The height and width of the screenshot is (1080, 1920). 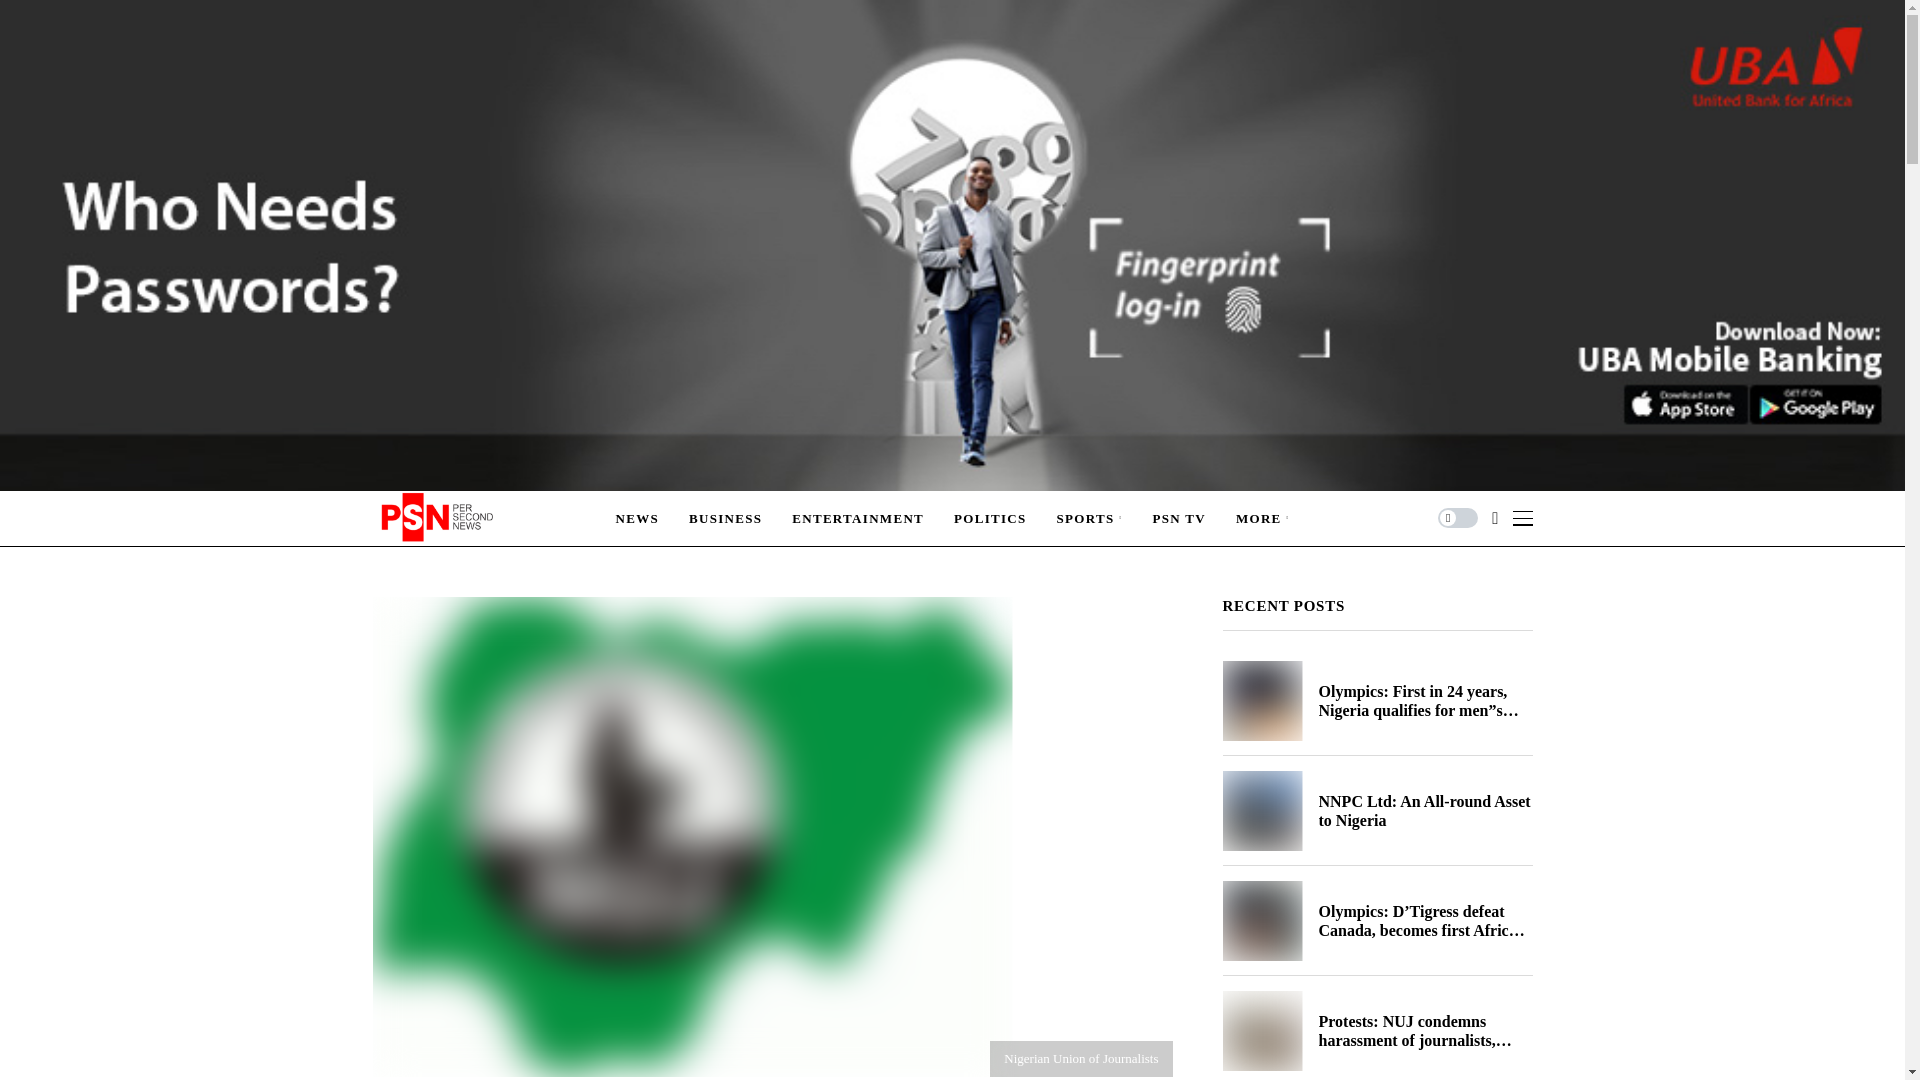 What do you see at coordinates (990, 518) in the screenshot?
I see `POLITICS` at bounding box center [990, 518].